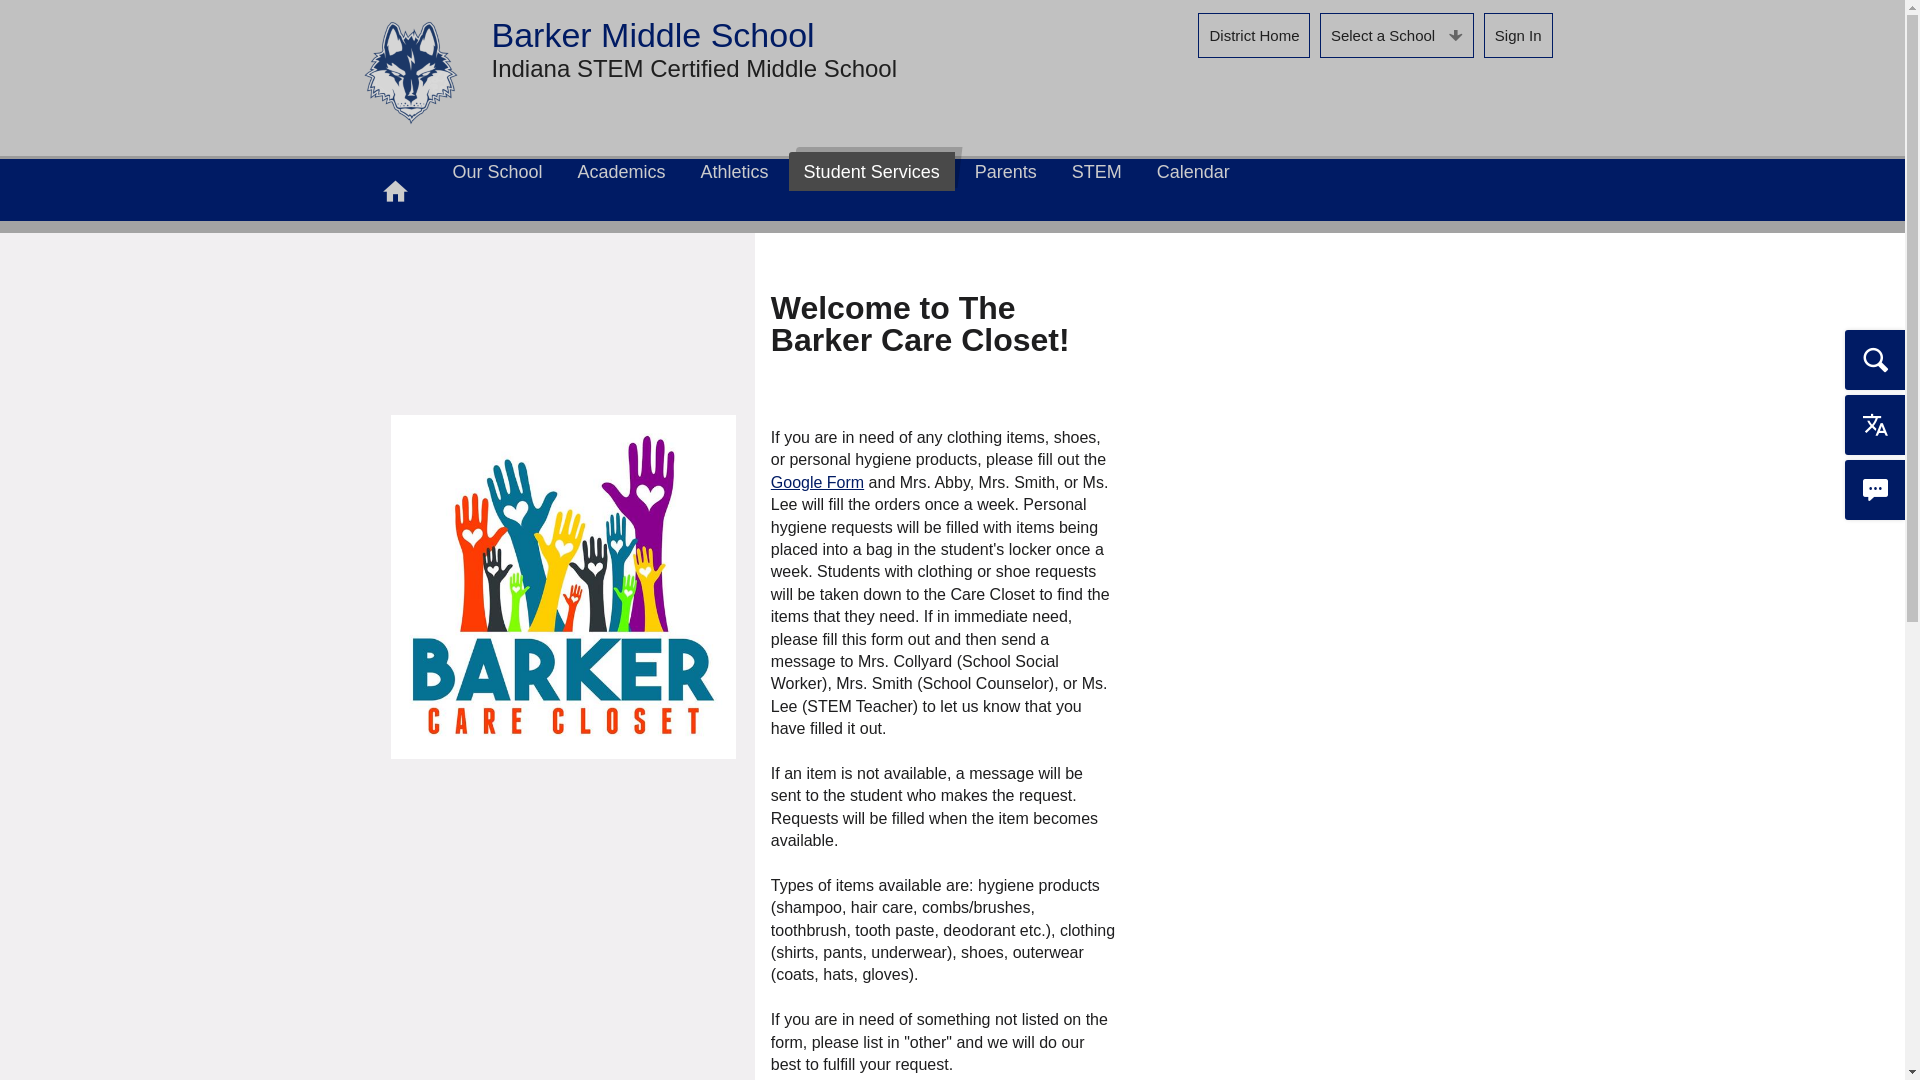  I want to click on District Home, so click(1254, 36).